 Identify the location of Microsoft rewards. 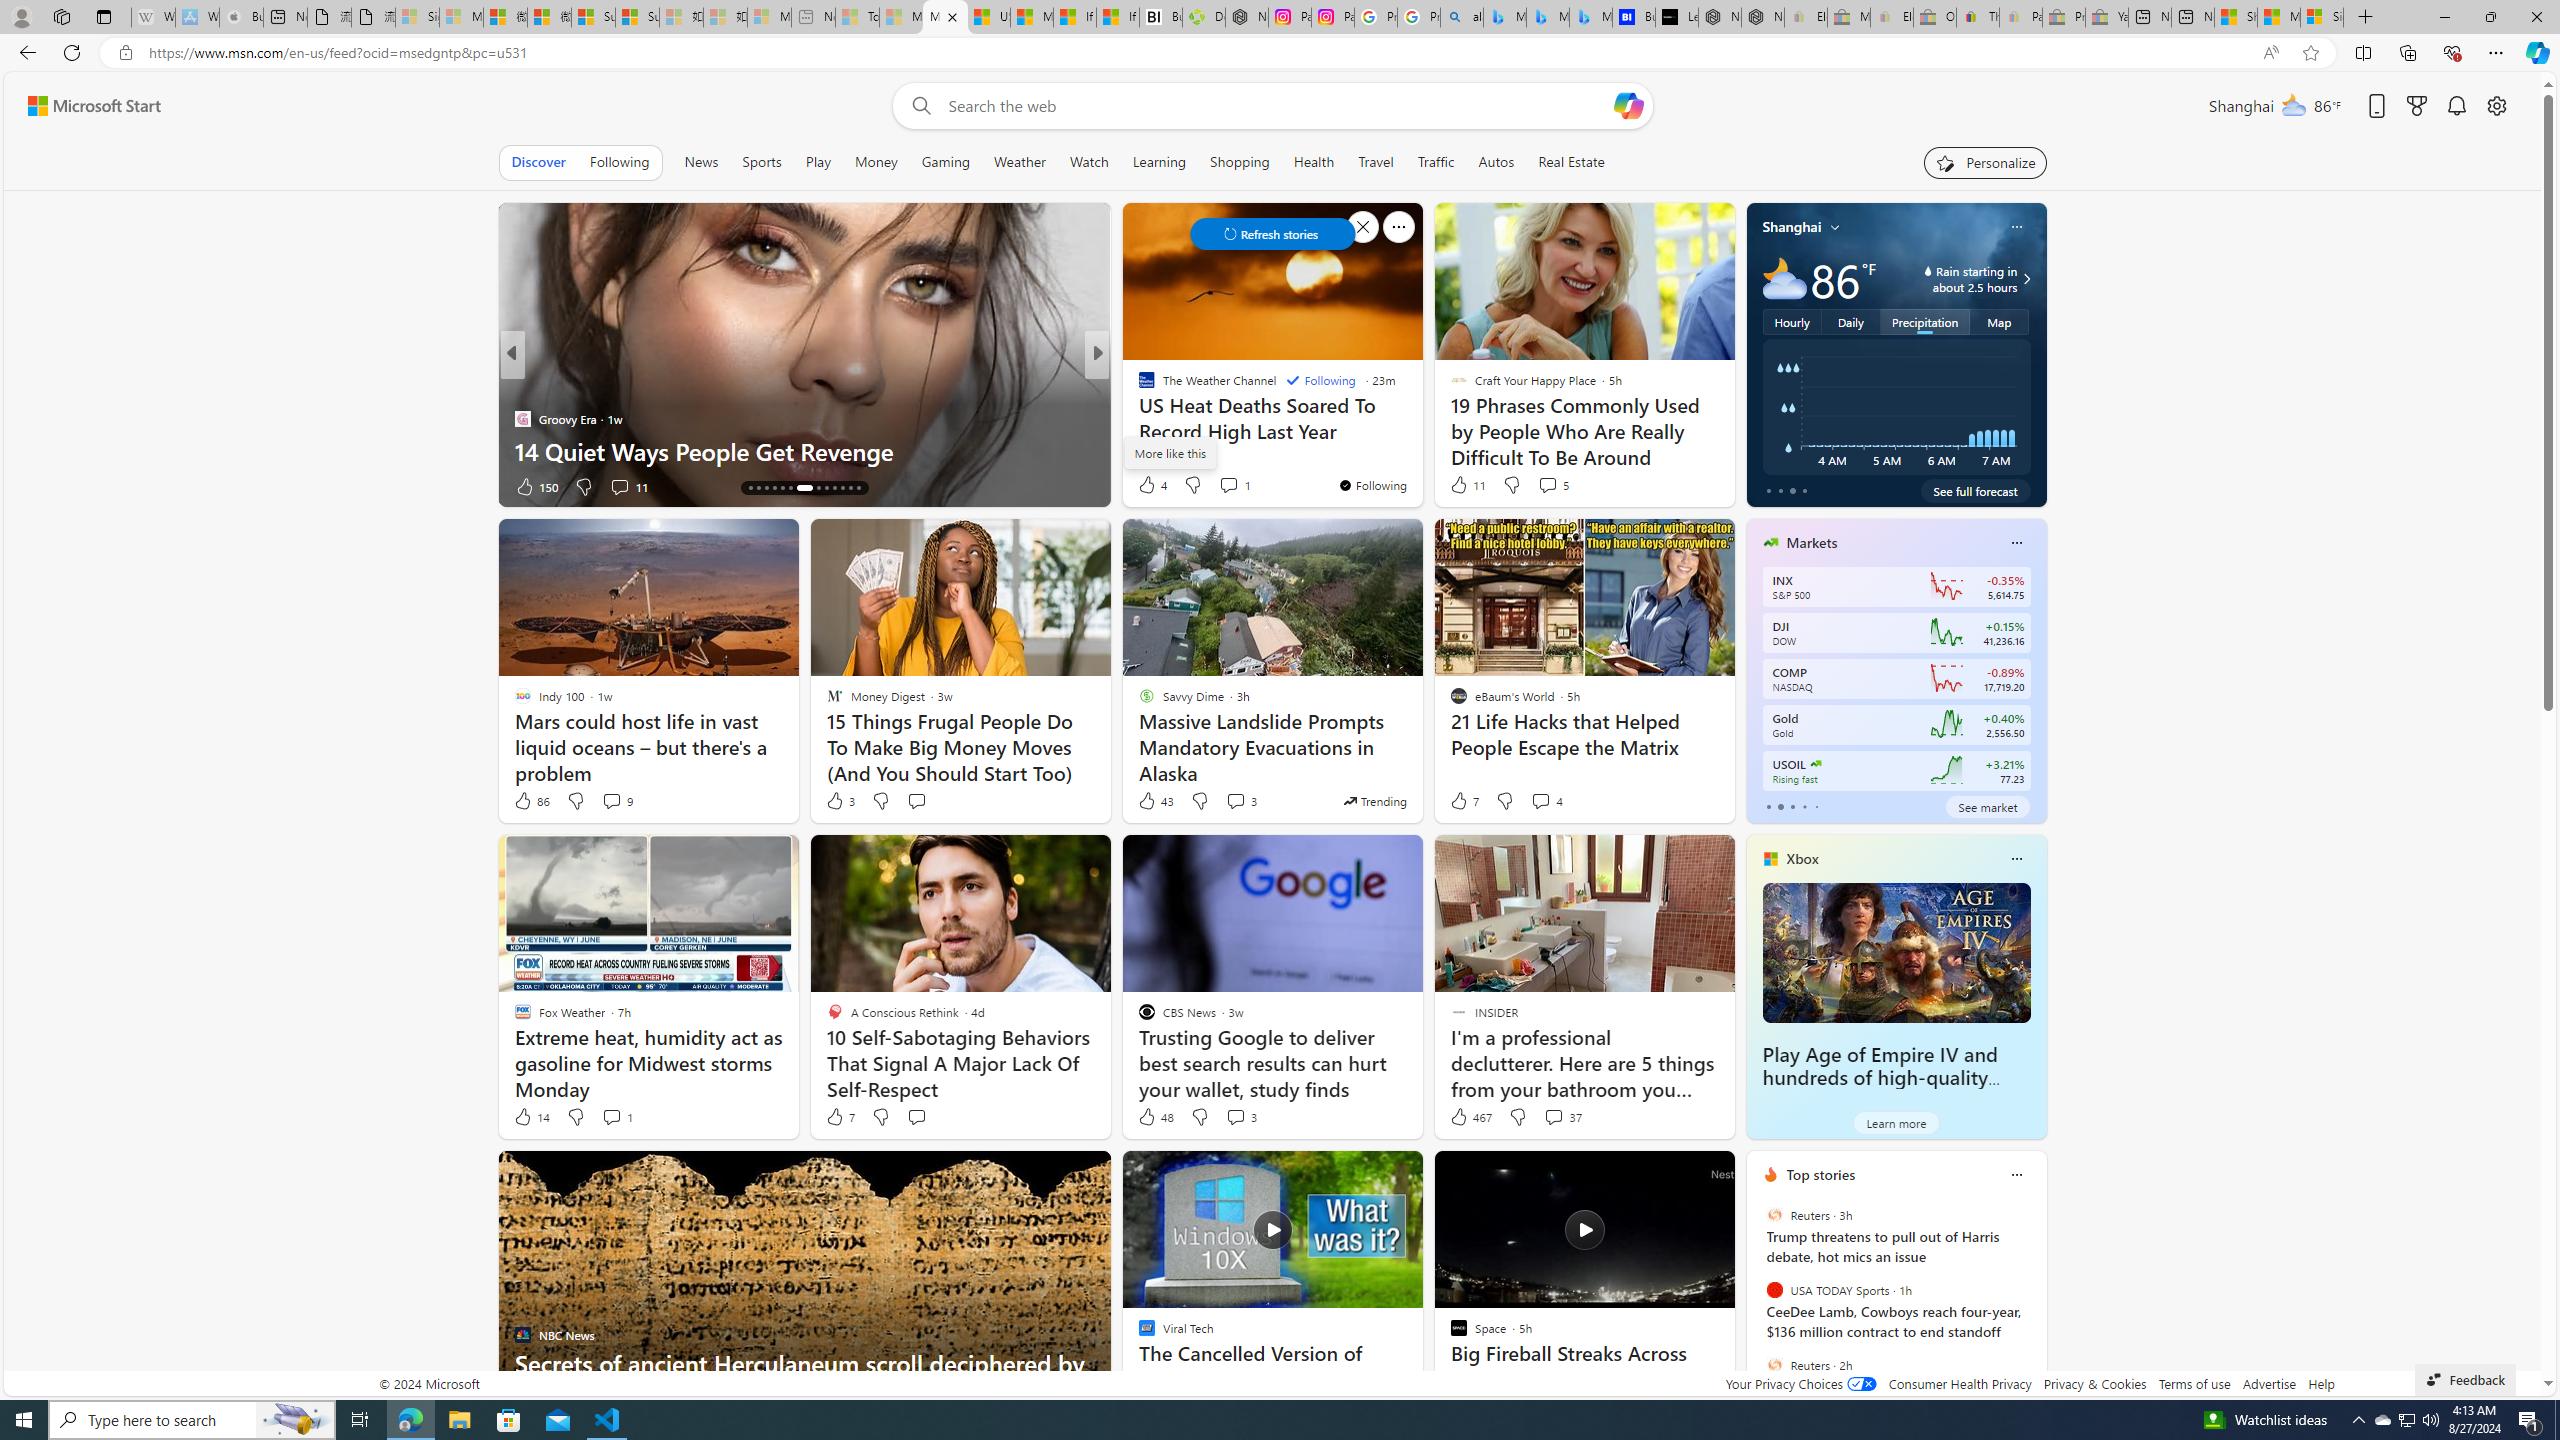
(2416, 106).